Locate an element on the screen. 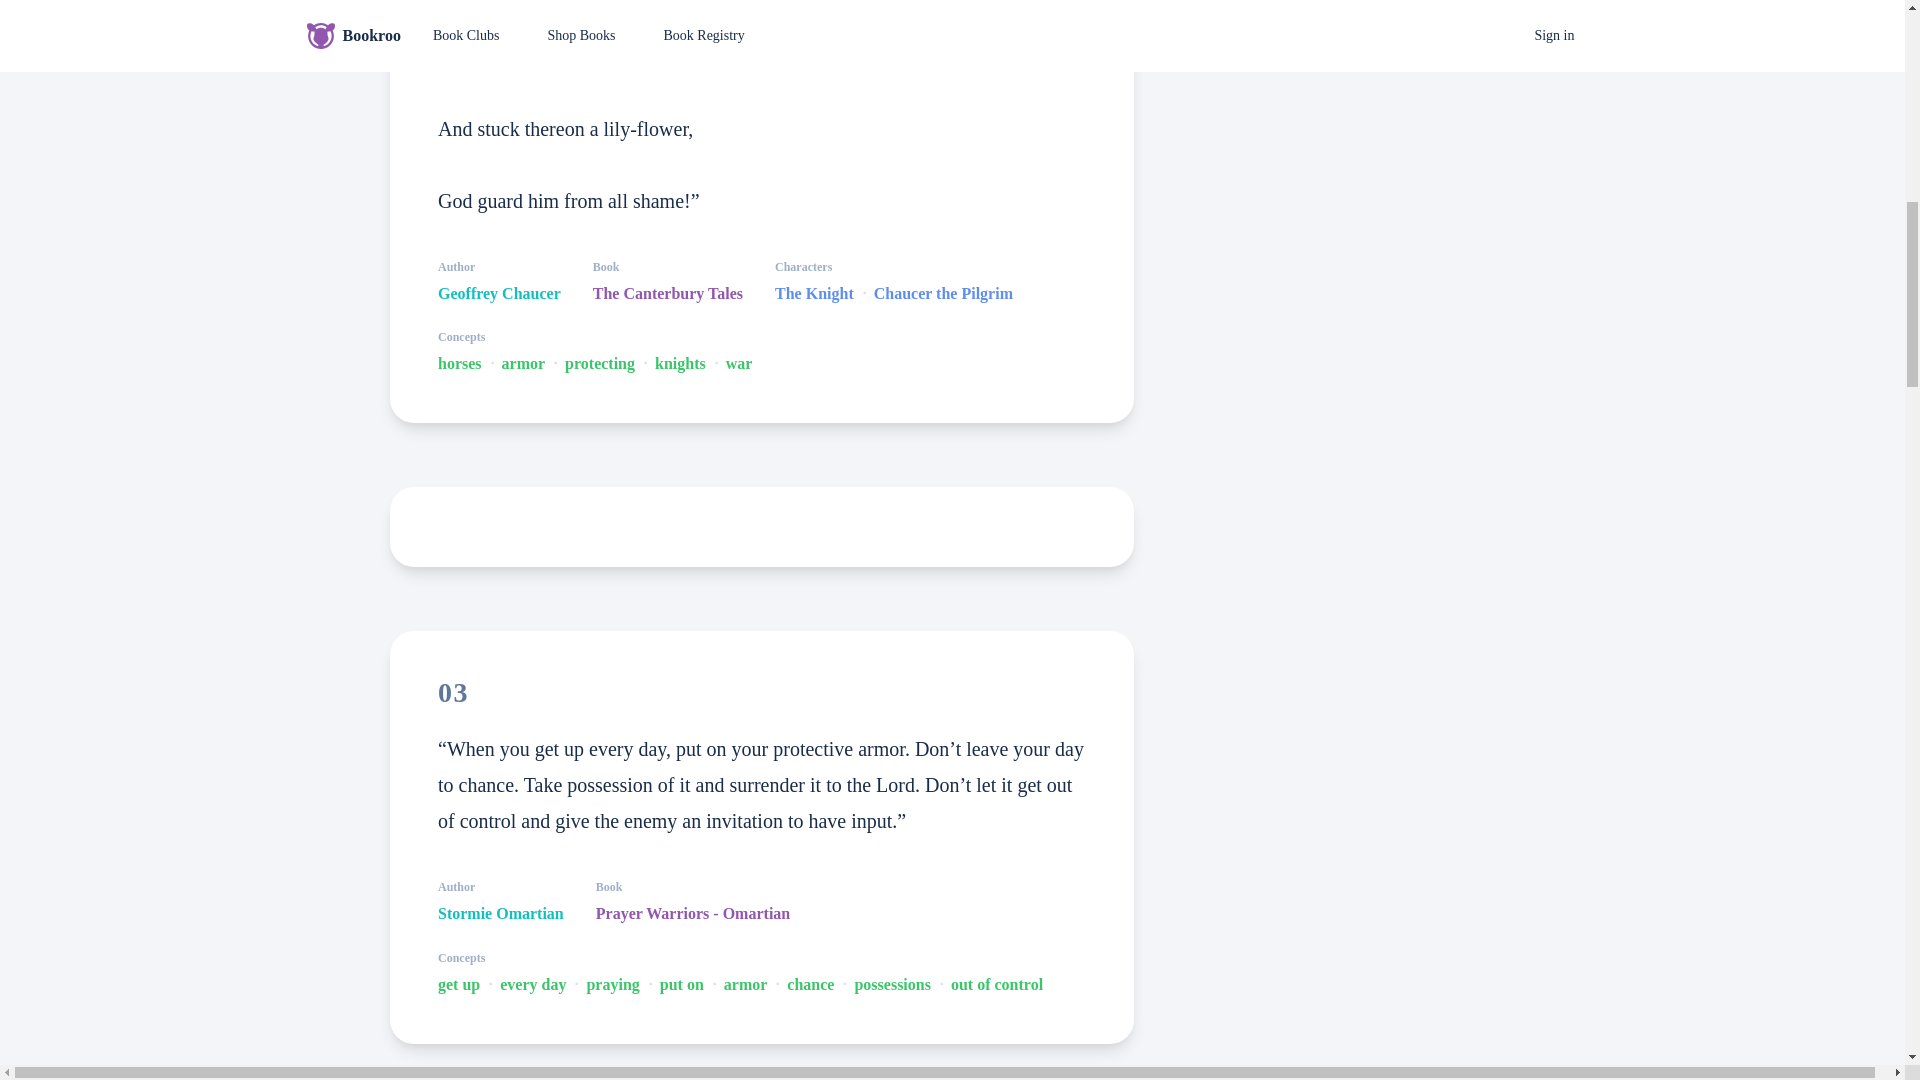 Image resolution: width=1920 pixels, height=1080 pixels. The Knight is located at coordinates (814, 293).